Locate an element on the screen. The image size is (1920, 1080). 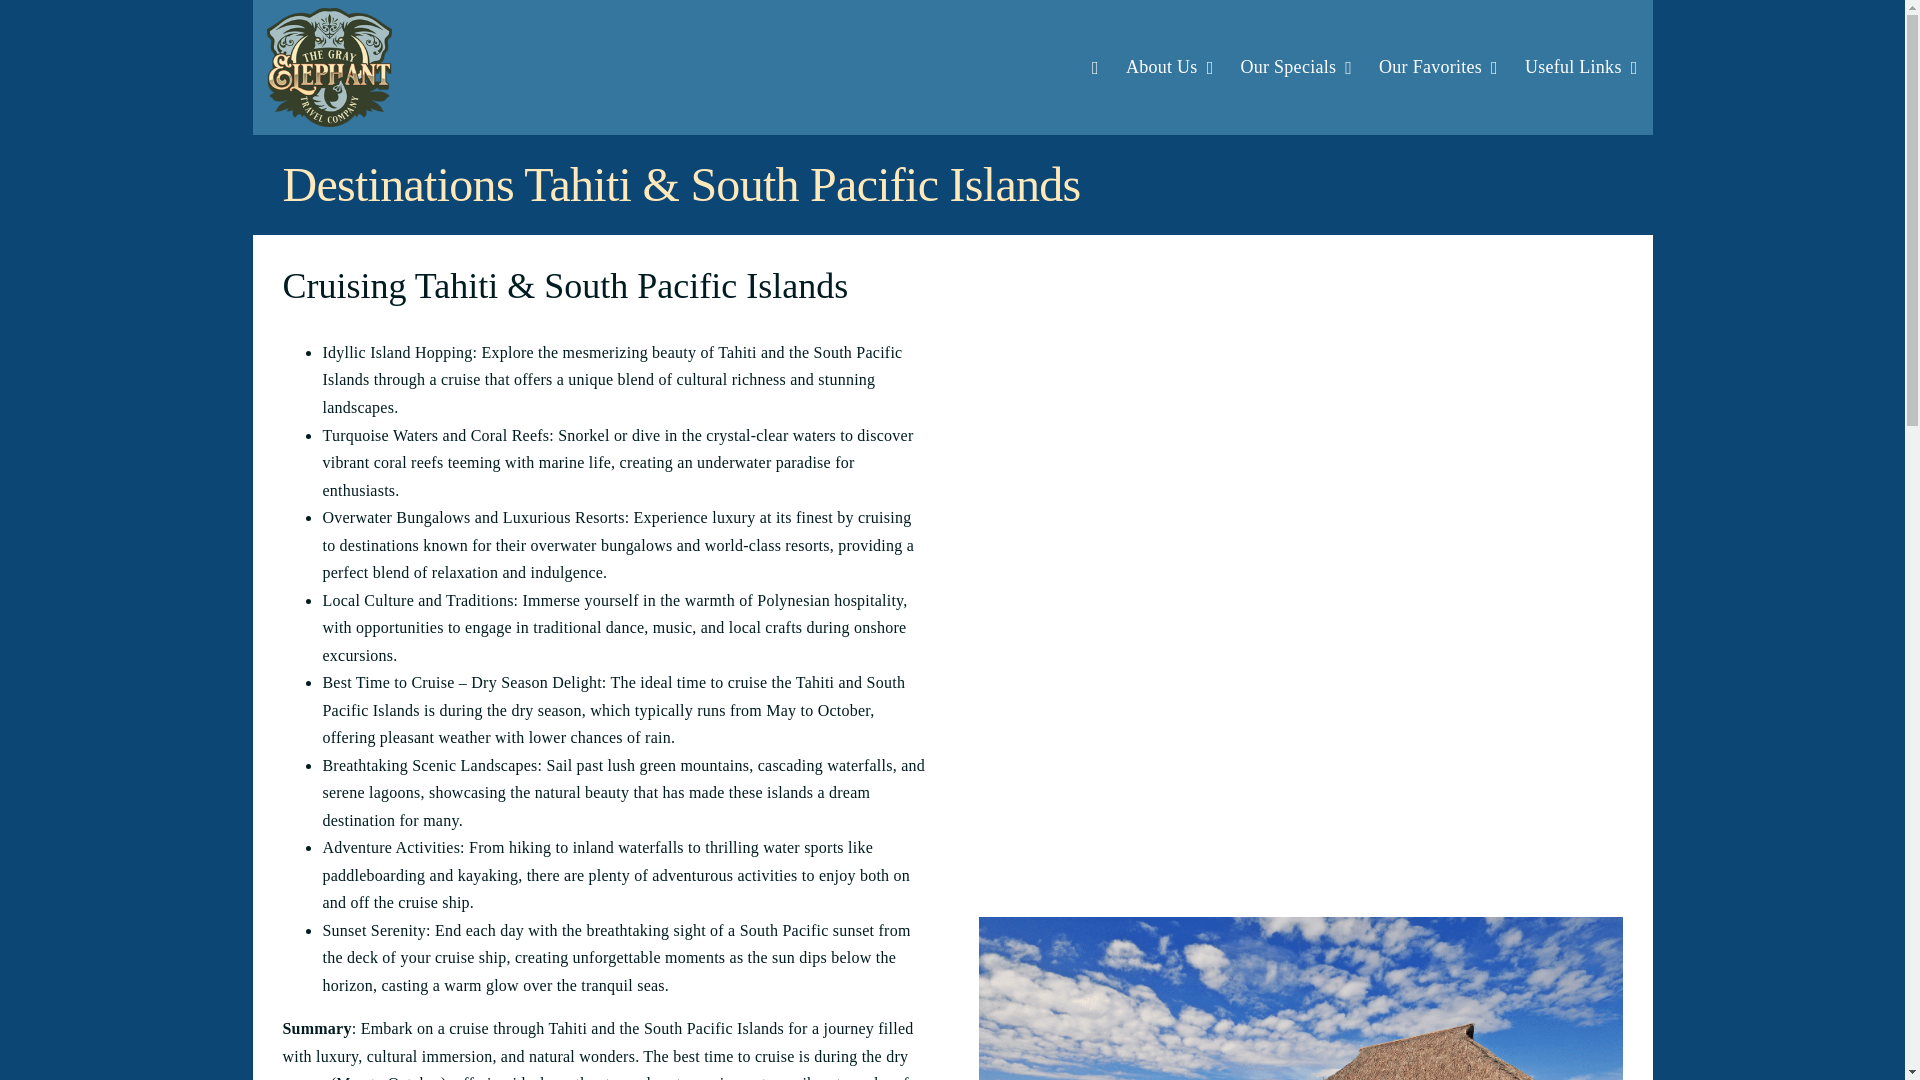
About Us is located at coordinates (1158, 67).